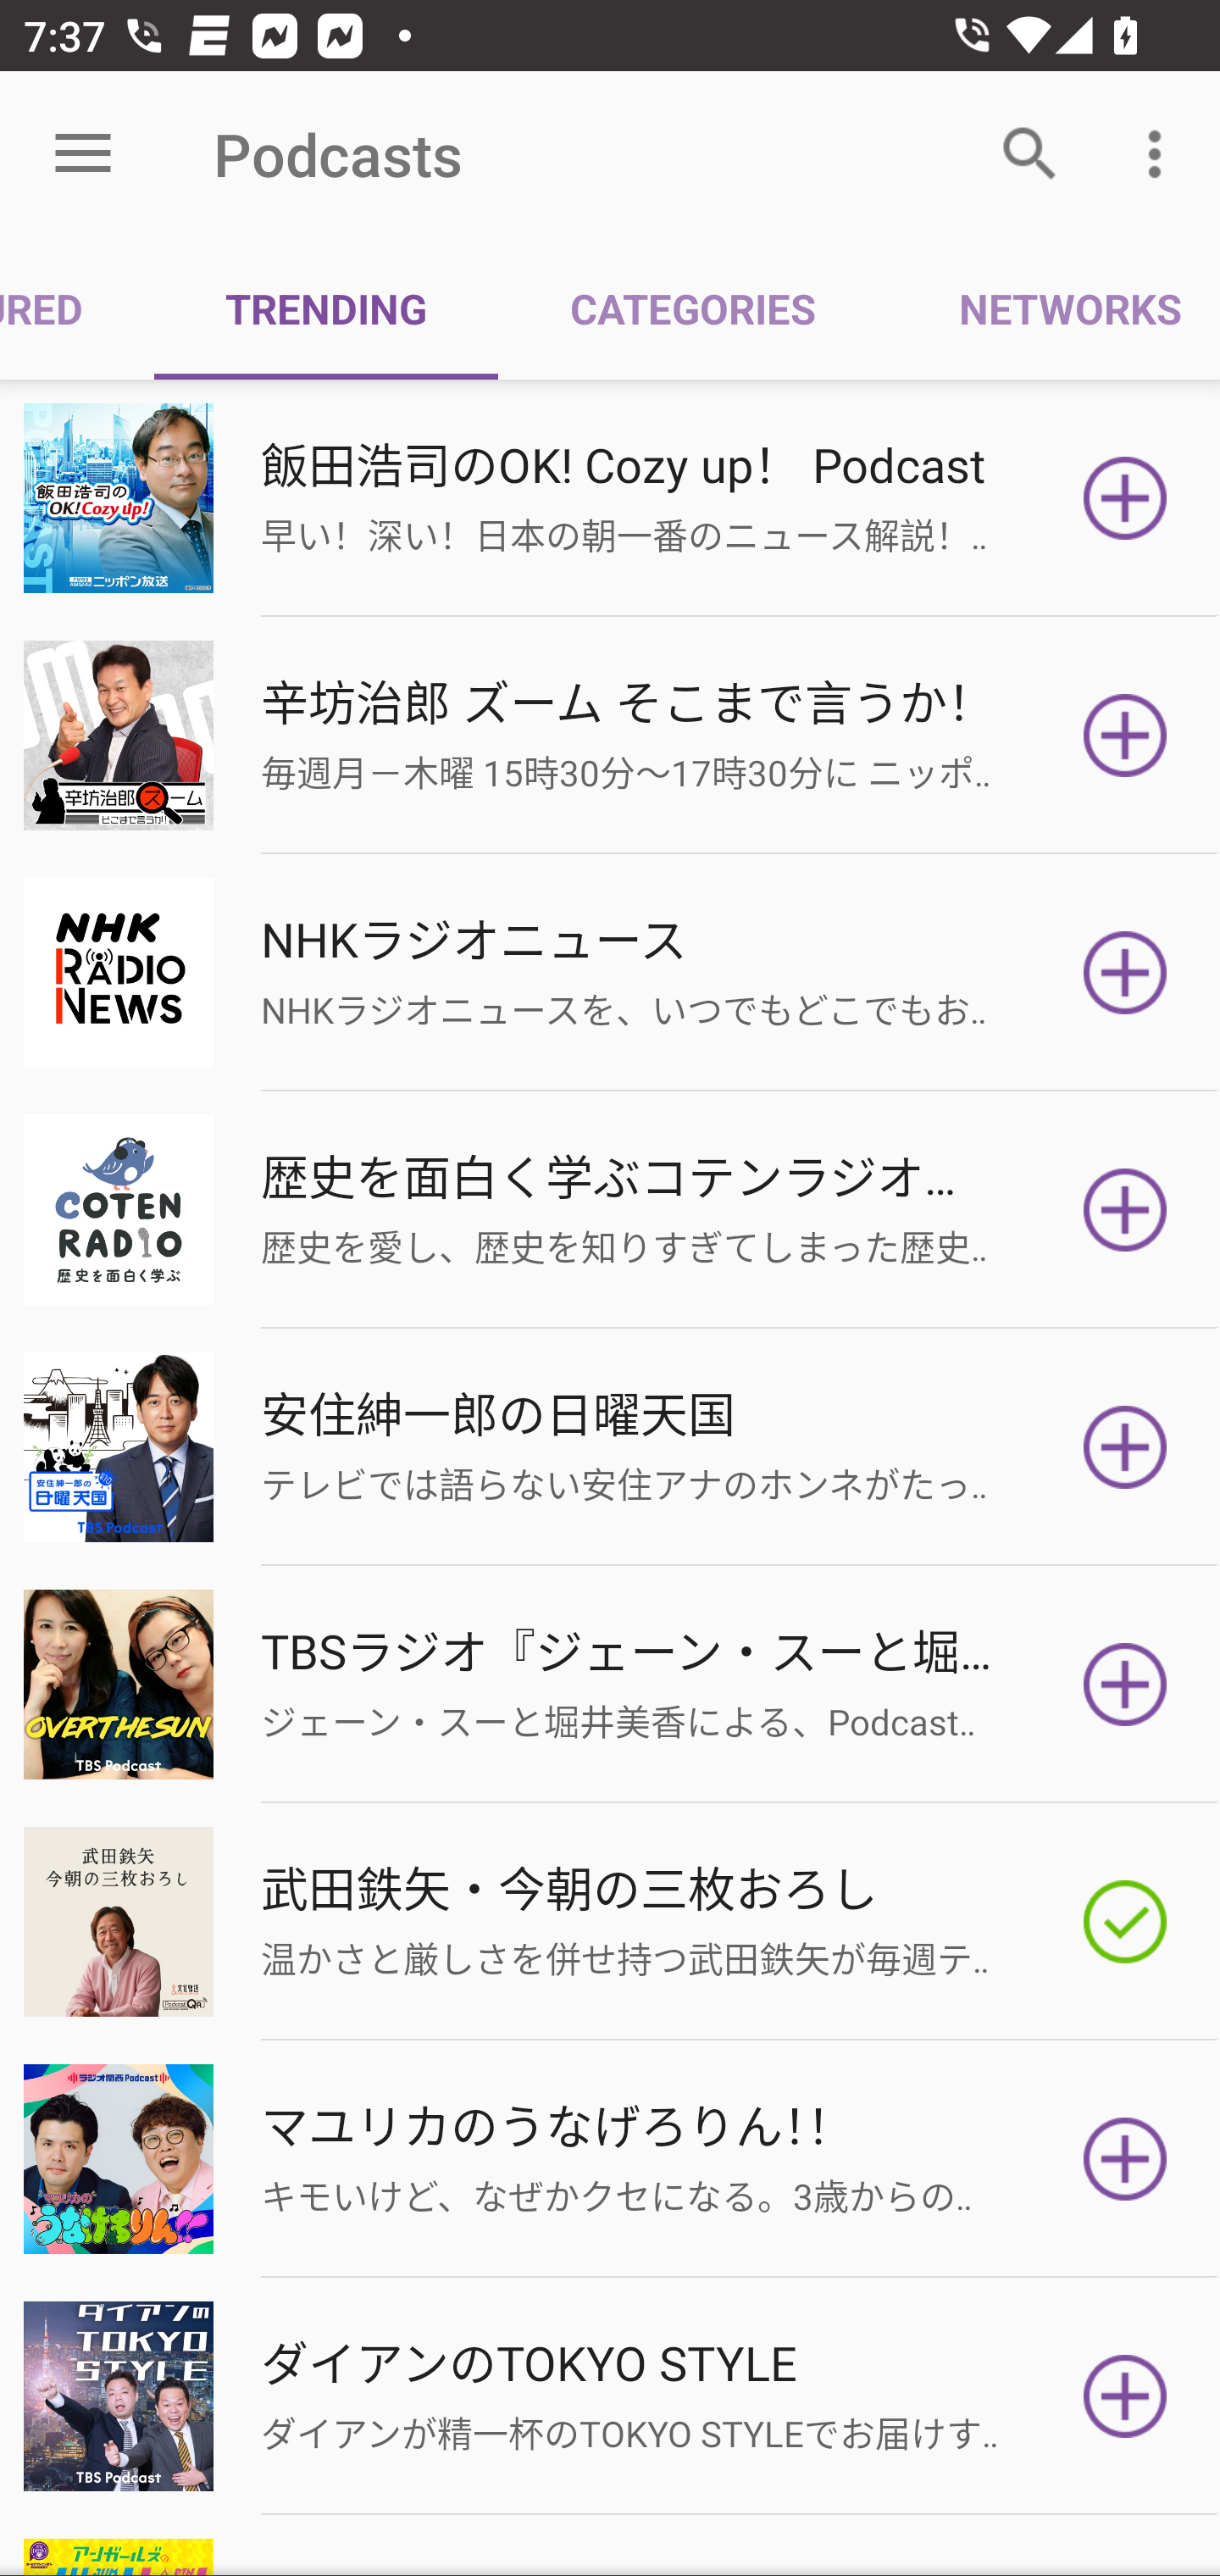  I want to click on Search, so click(1030, 154).